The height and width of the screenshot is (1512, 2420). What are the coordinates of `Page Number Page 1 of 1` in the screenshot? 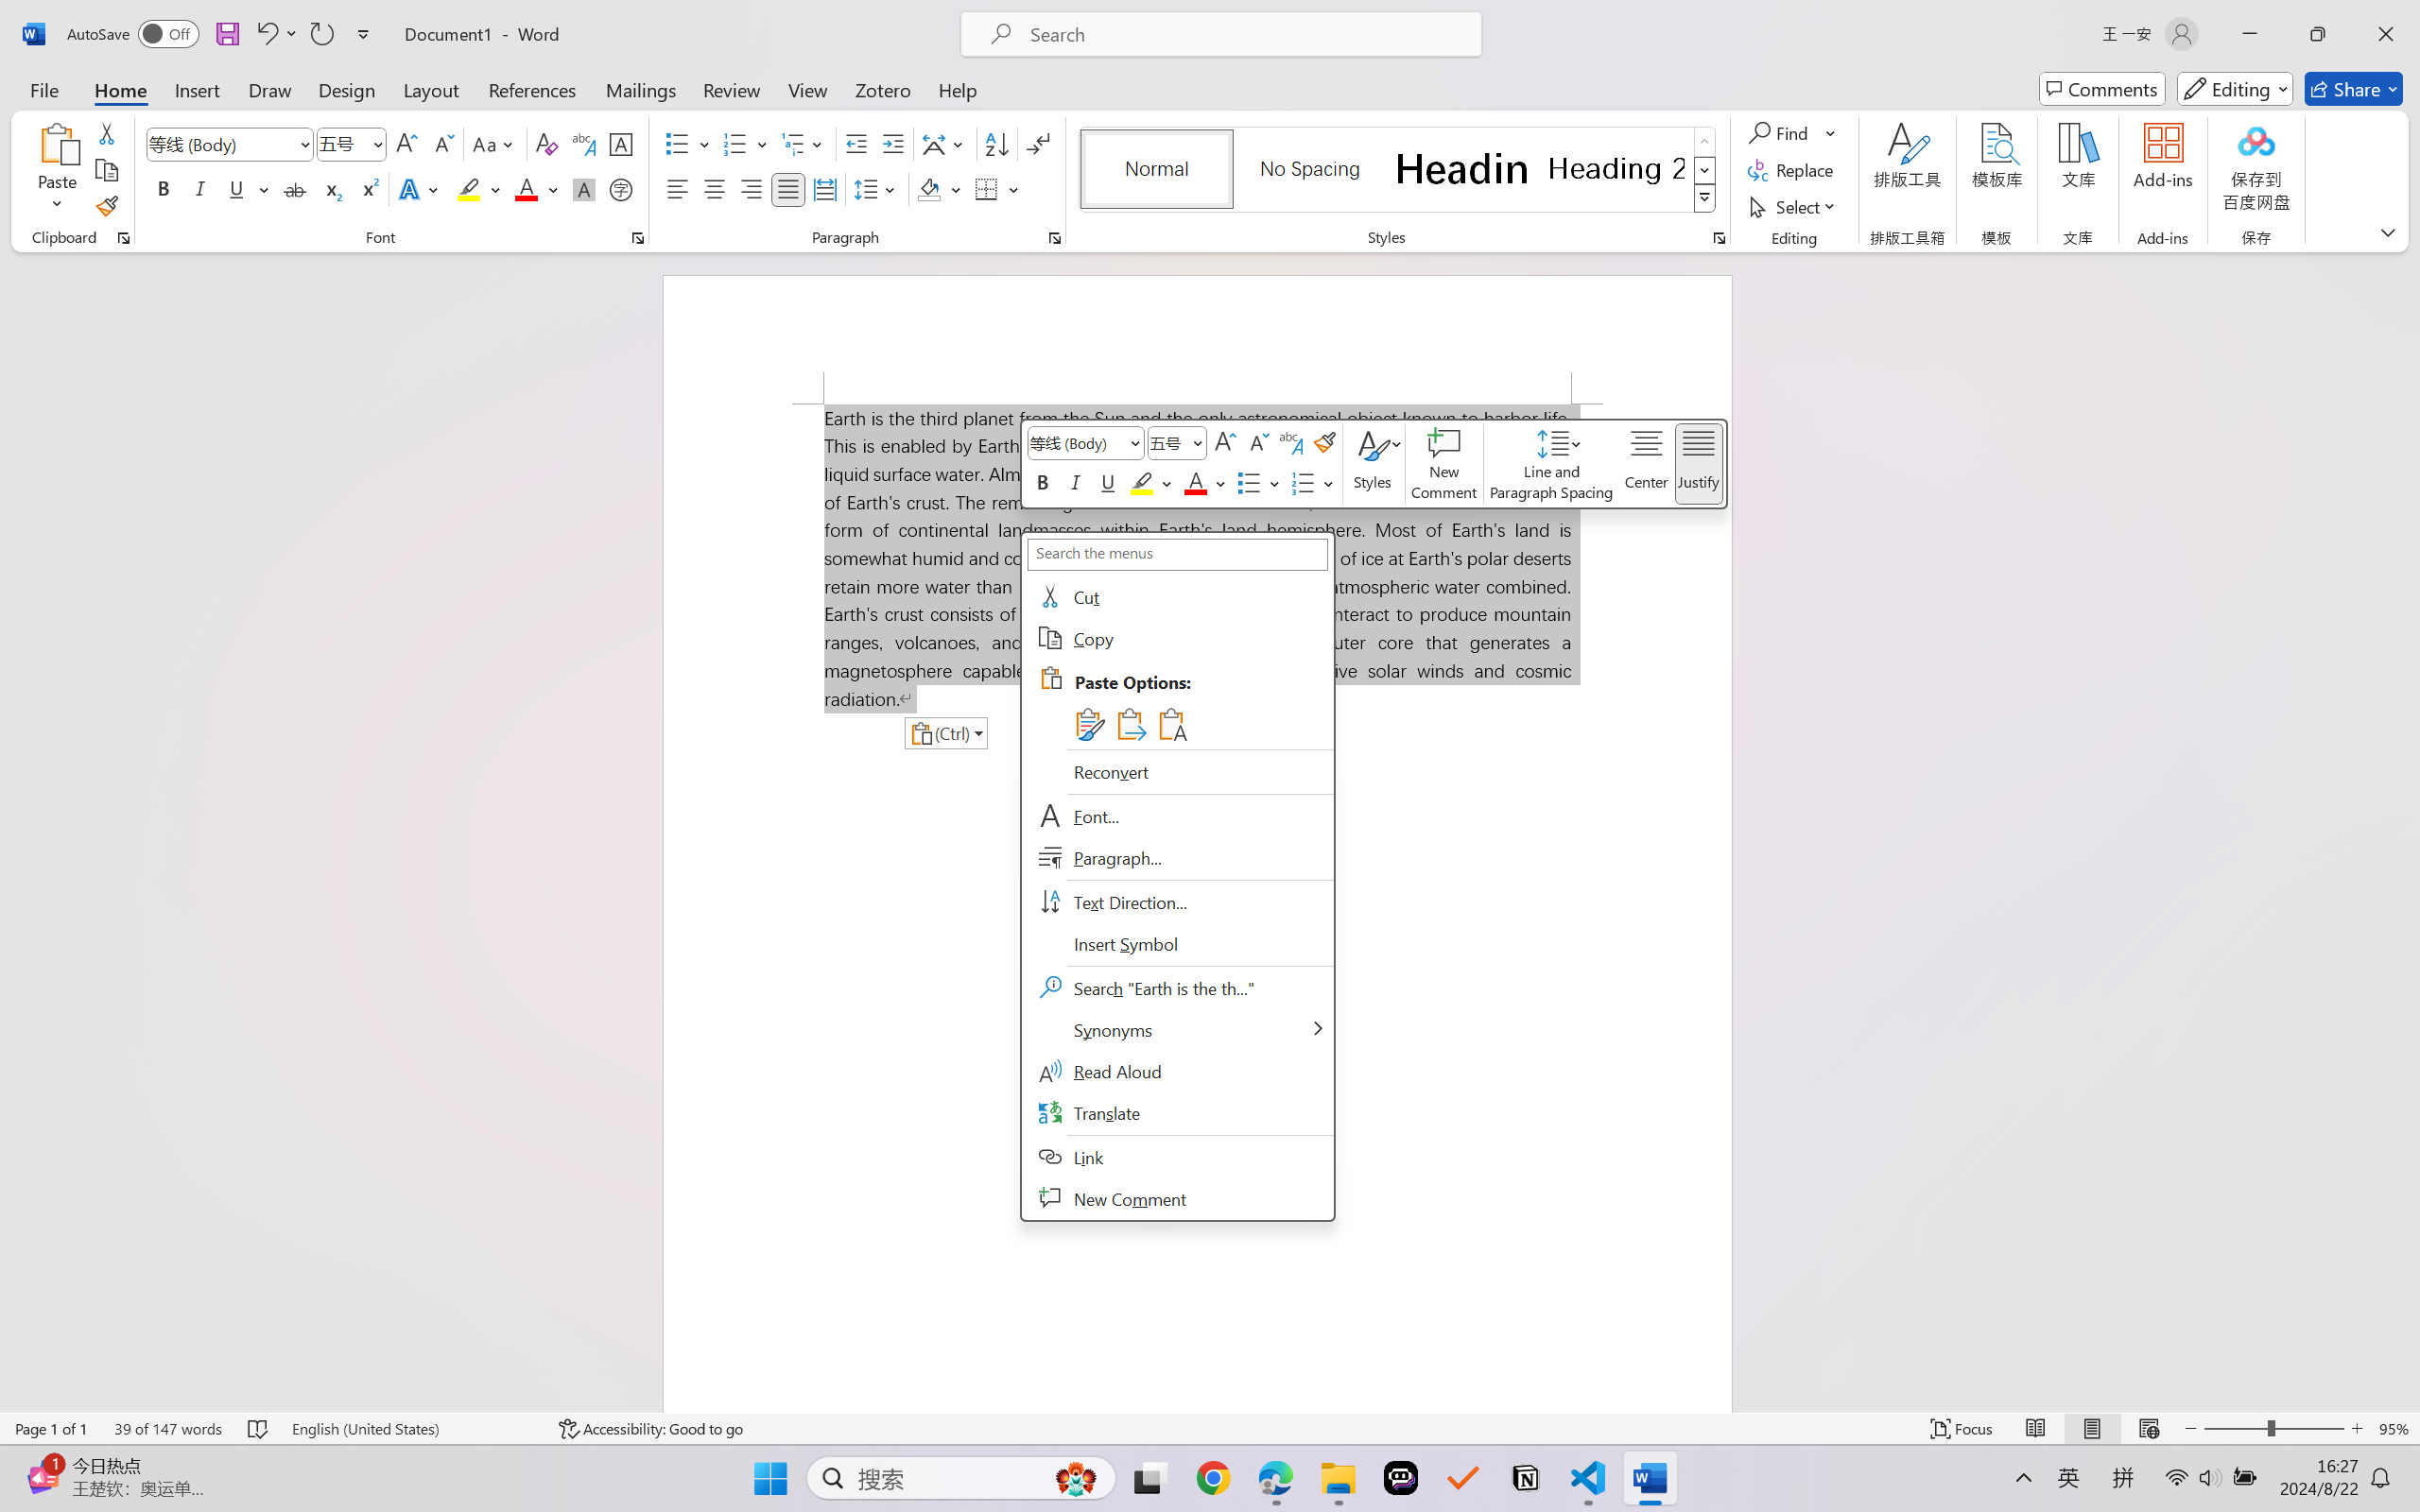 It's located at (51, 1429).